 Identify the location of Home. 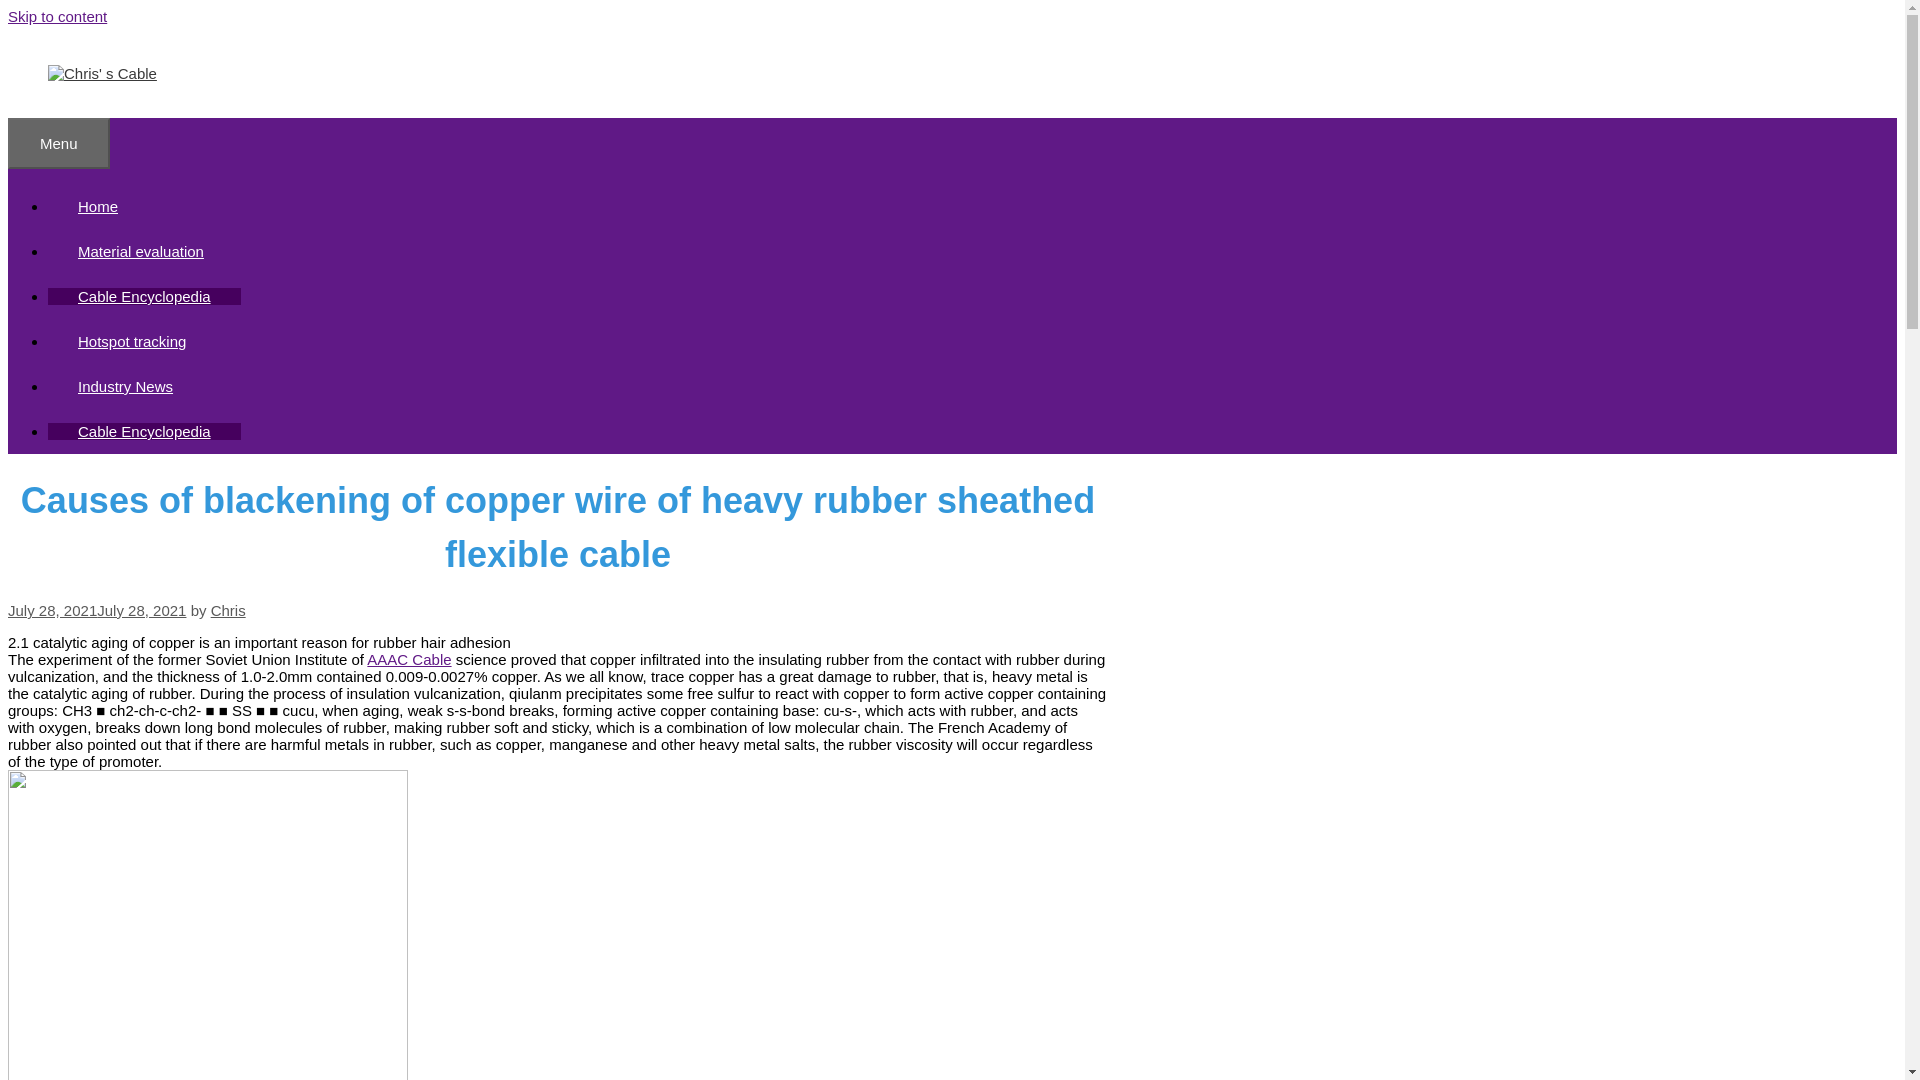
(98, 206).